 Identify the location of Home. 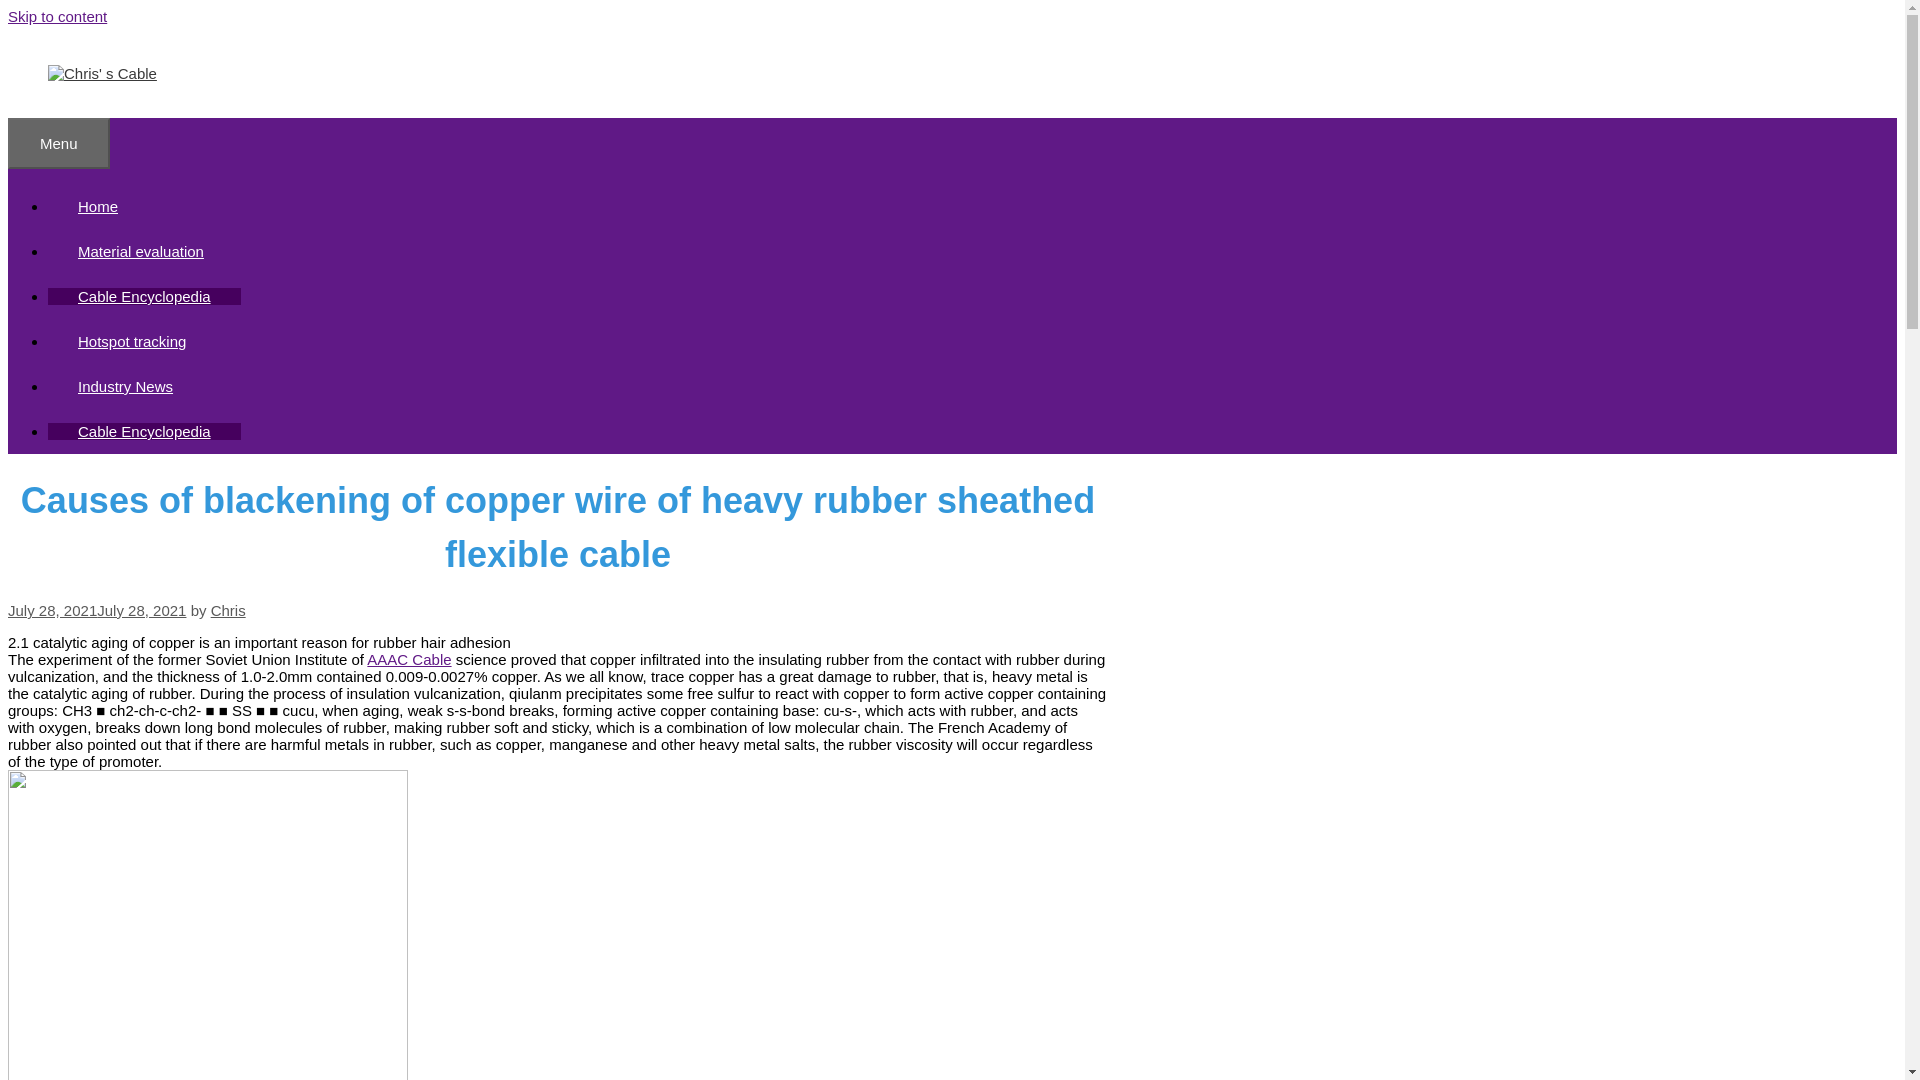
(98, 206).